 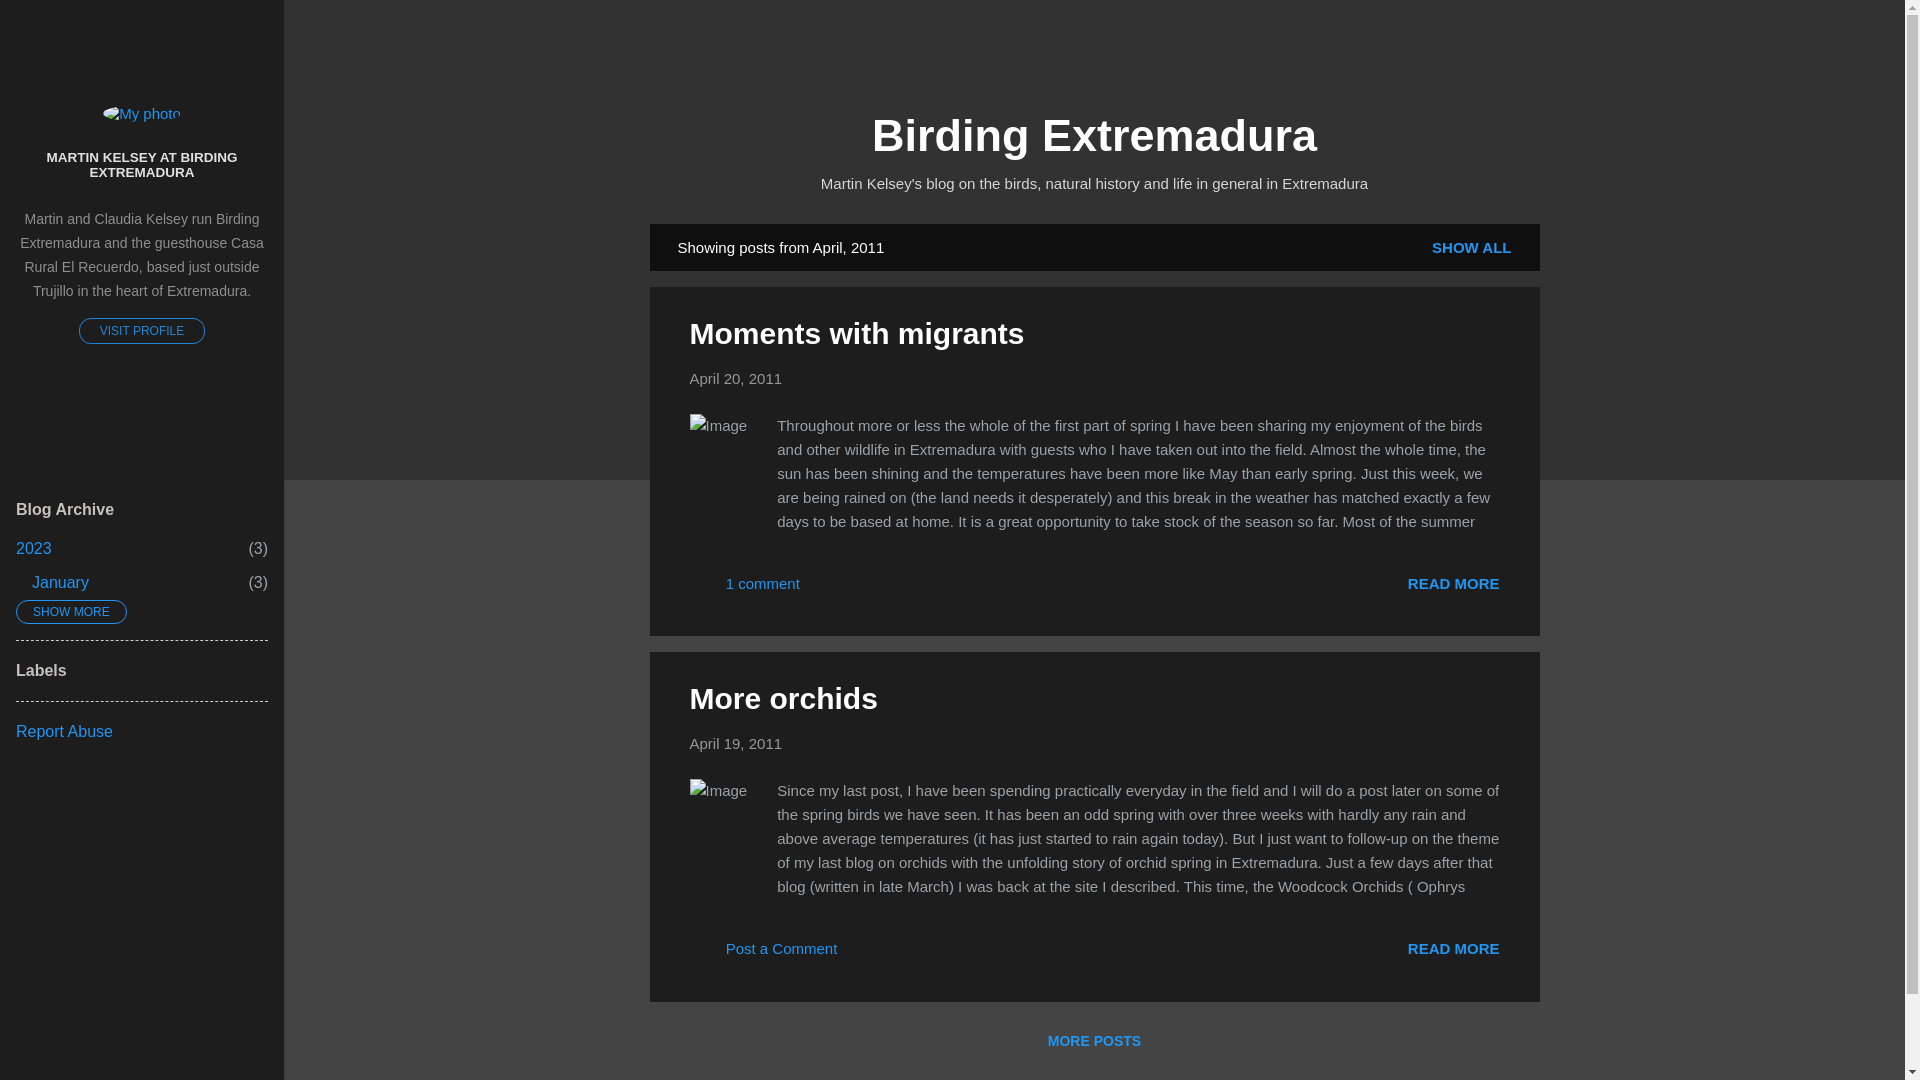 I want to click on permanent link, so click(x=736, y=378).